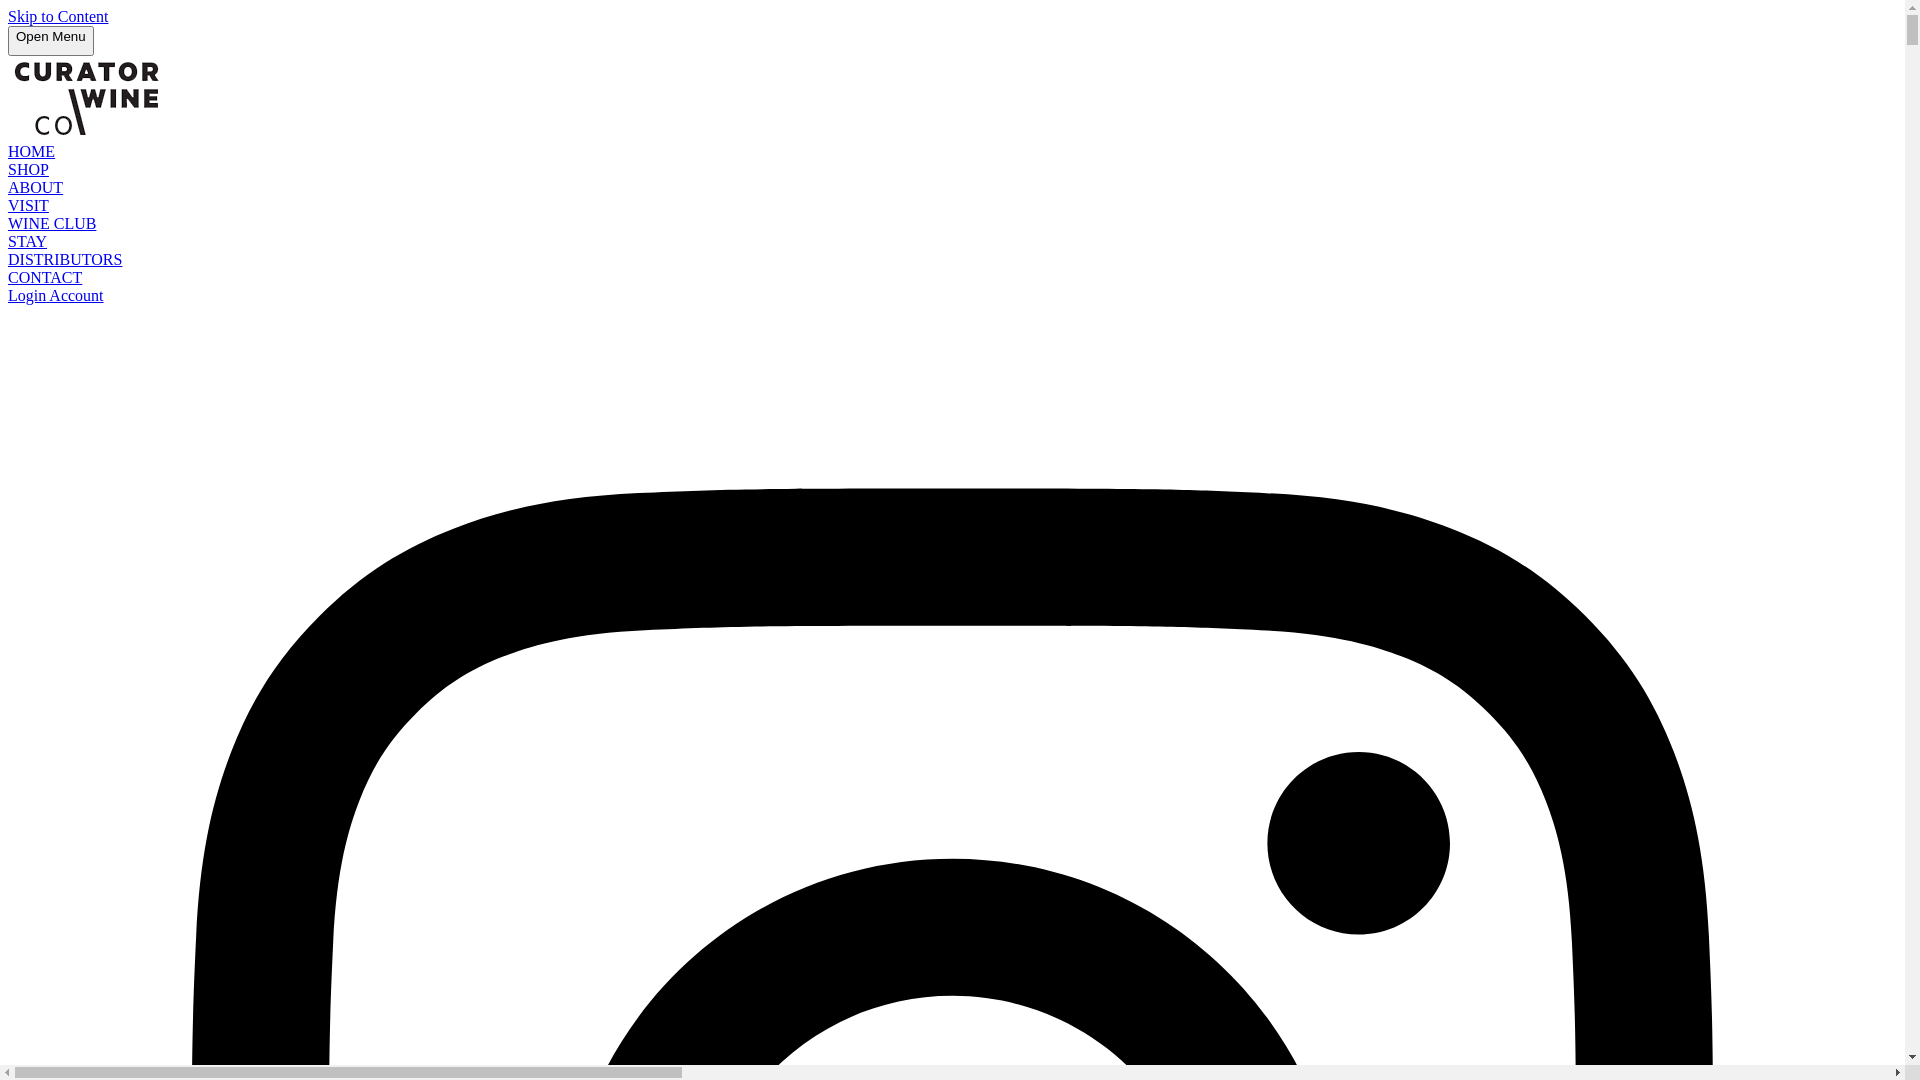 The width and height of the screenshot is (1920, 1080). I want to click on VISIT, so click(28, 206).